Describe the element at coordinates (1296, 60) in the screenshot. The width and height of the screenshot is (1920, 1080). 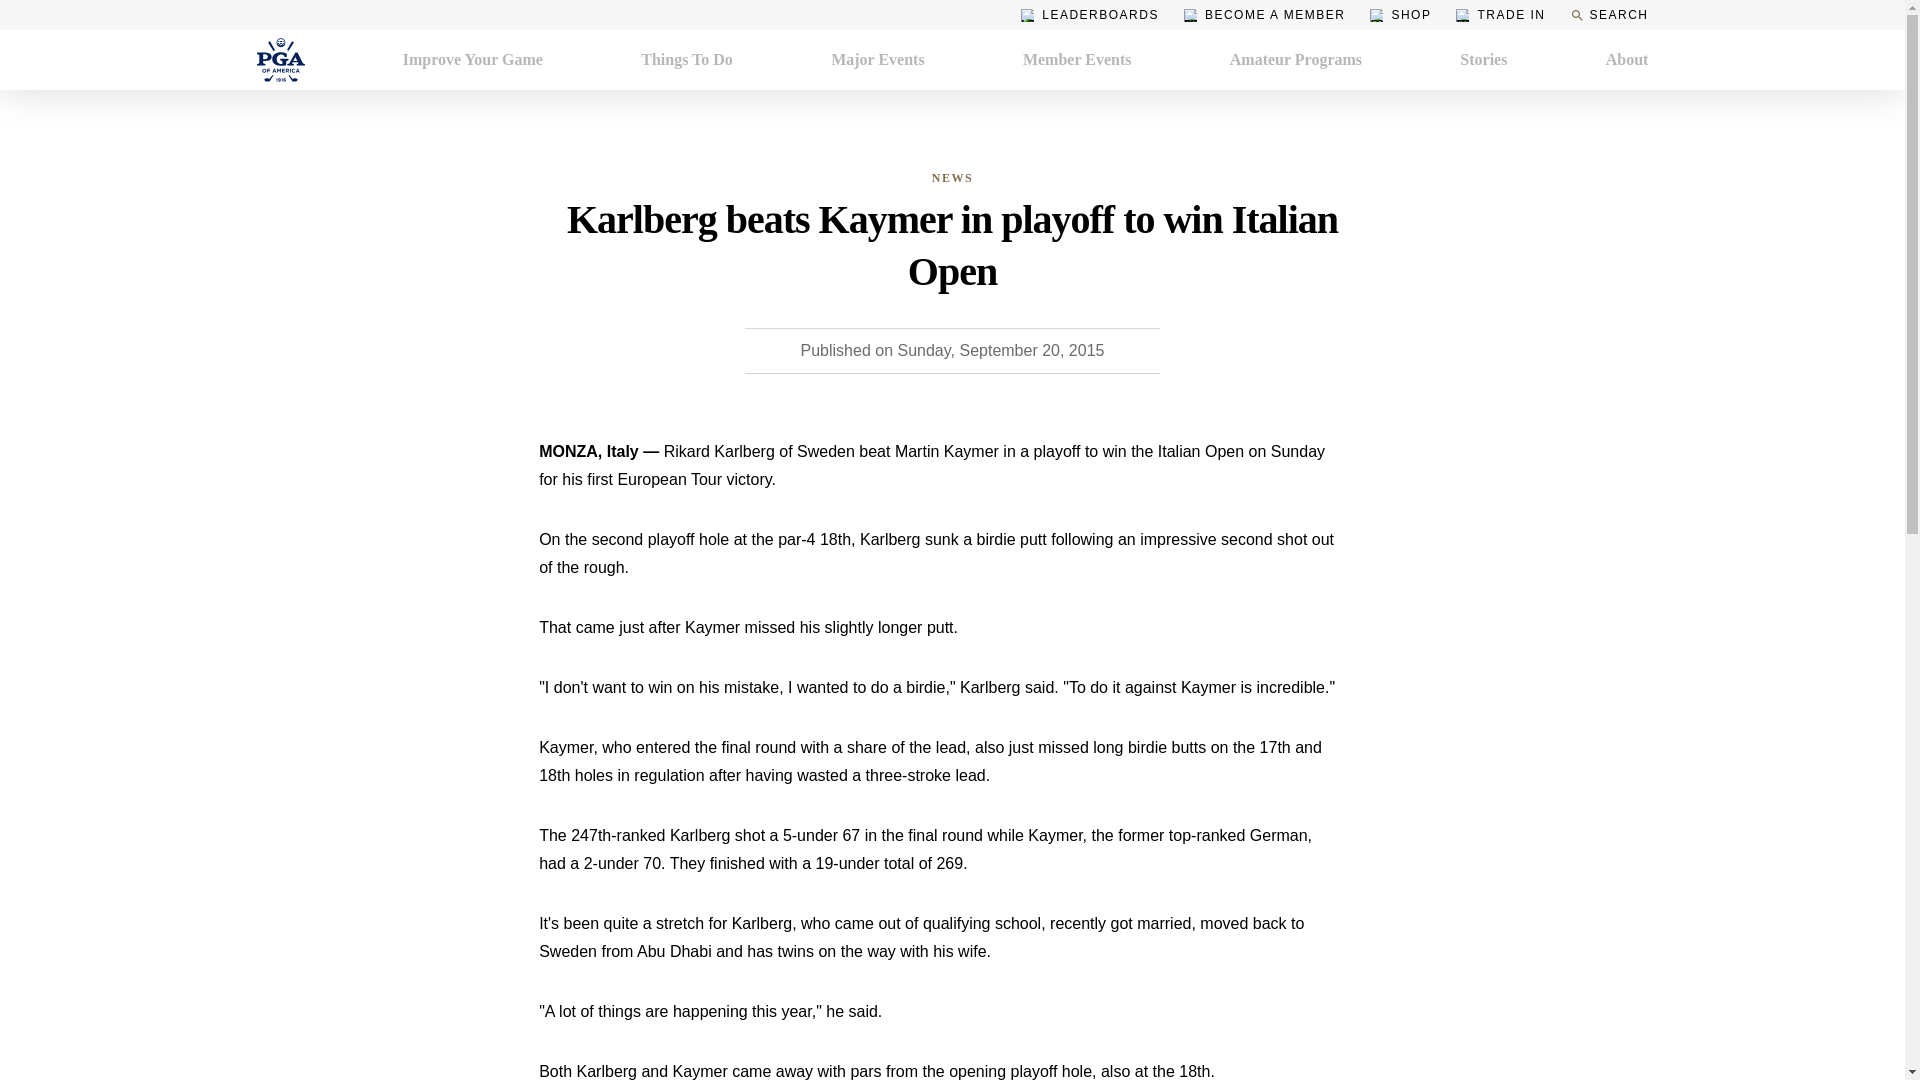
I see `Amateur Programs` at that location.